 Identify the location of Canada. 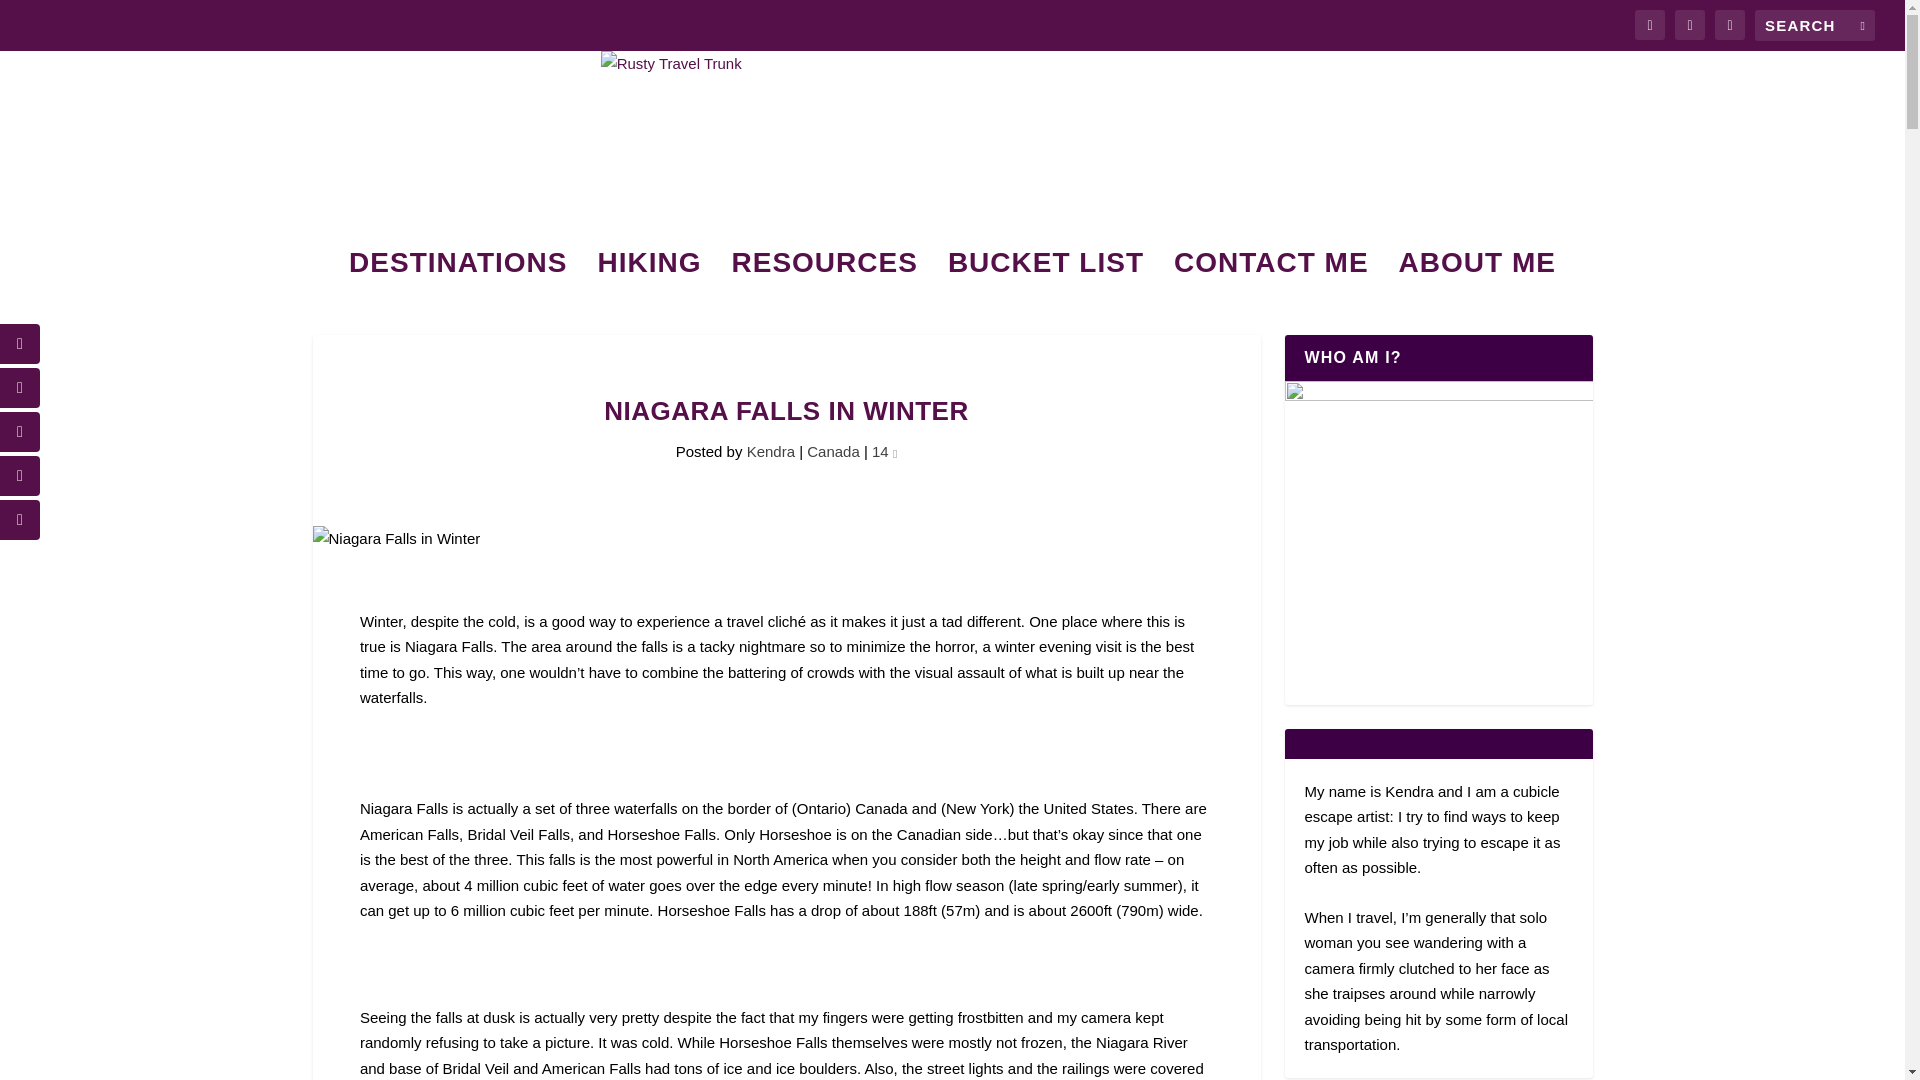
(833, 451).